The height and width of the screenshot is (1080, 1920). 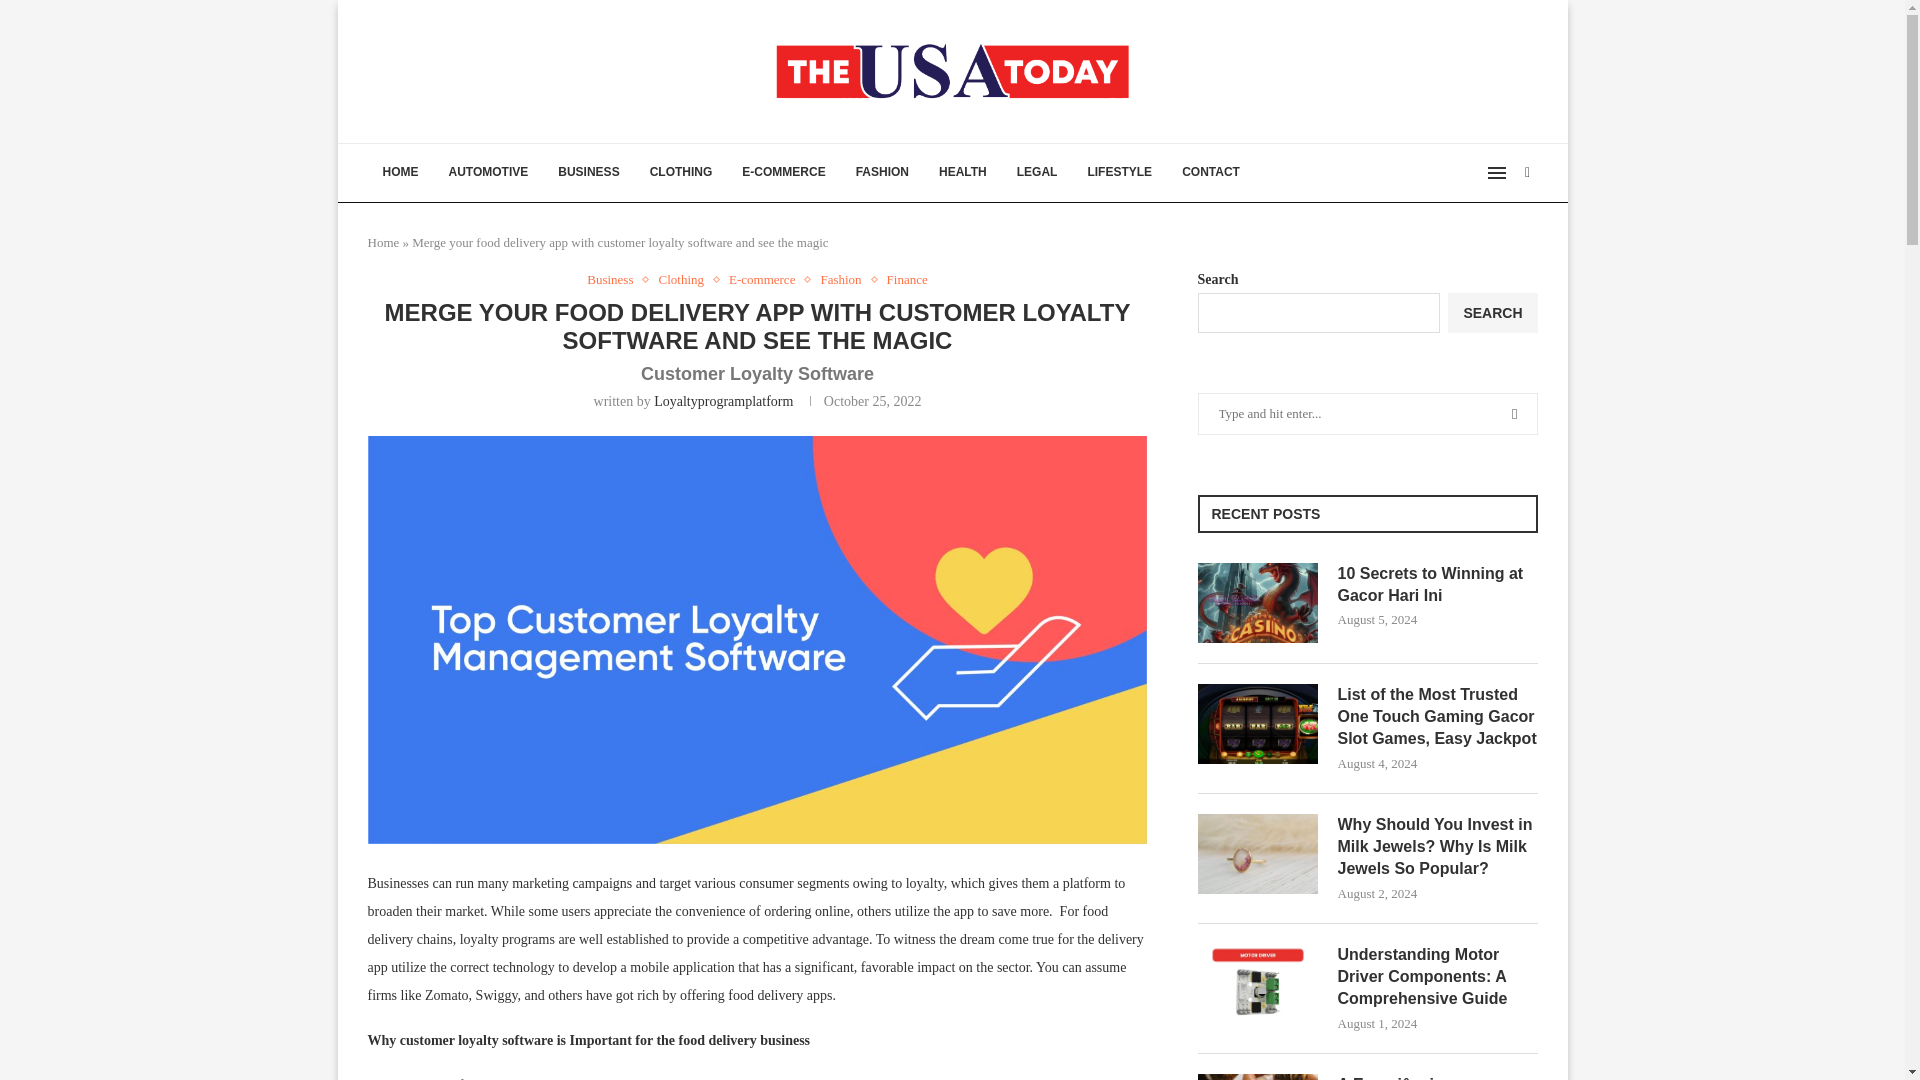 I want to click on AUTOMOTIVE, so click(x=488, y=172).